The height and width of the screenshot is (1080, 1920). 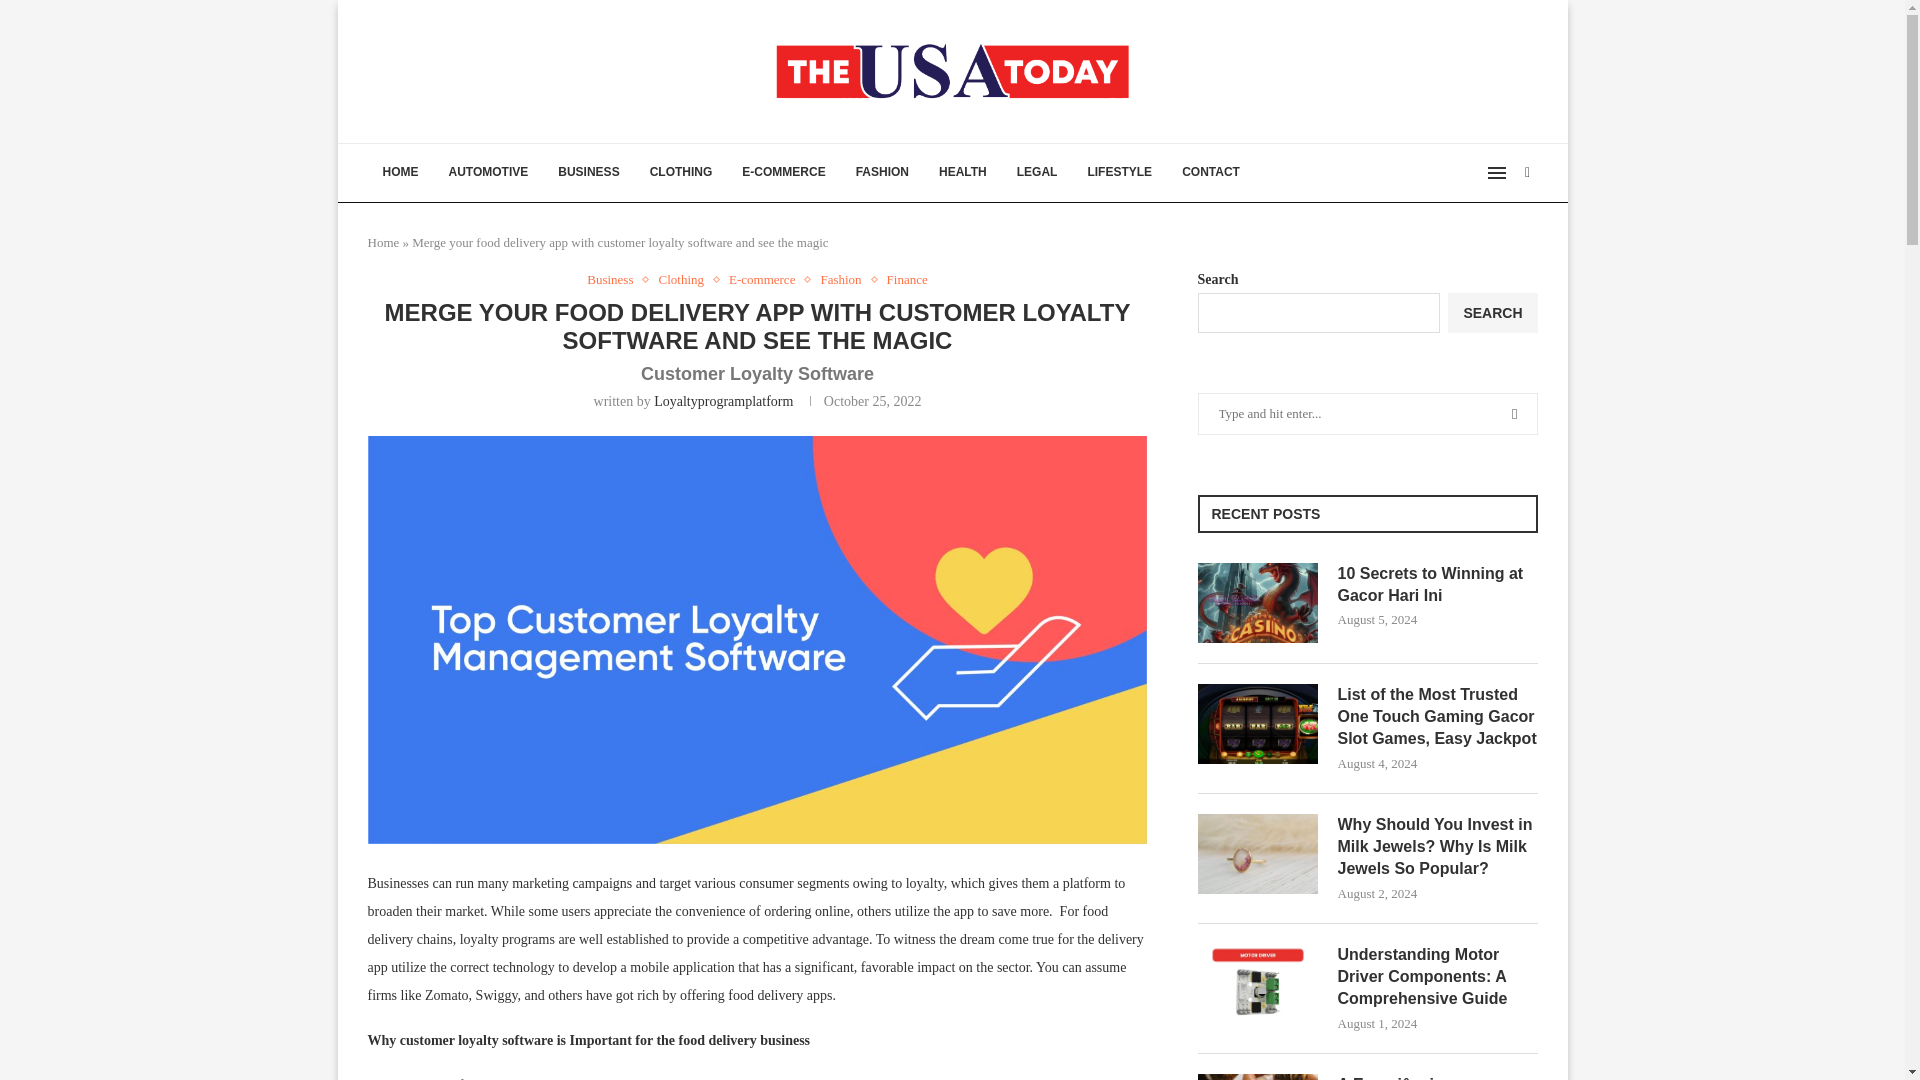 I want to click on AUTOMOTIVE, so click(x=488, y=172).